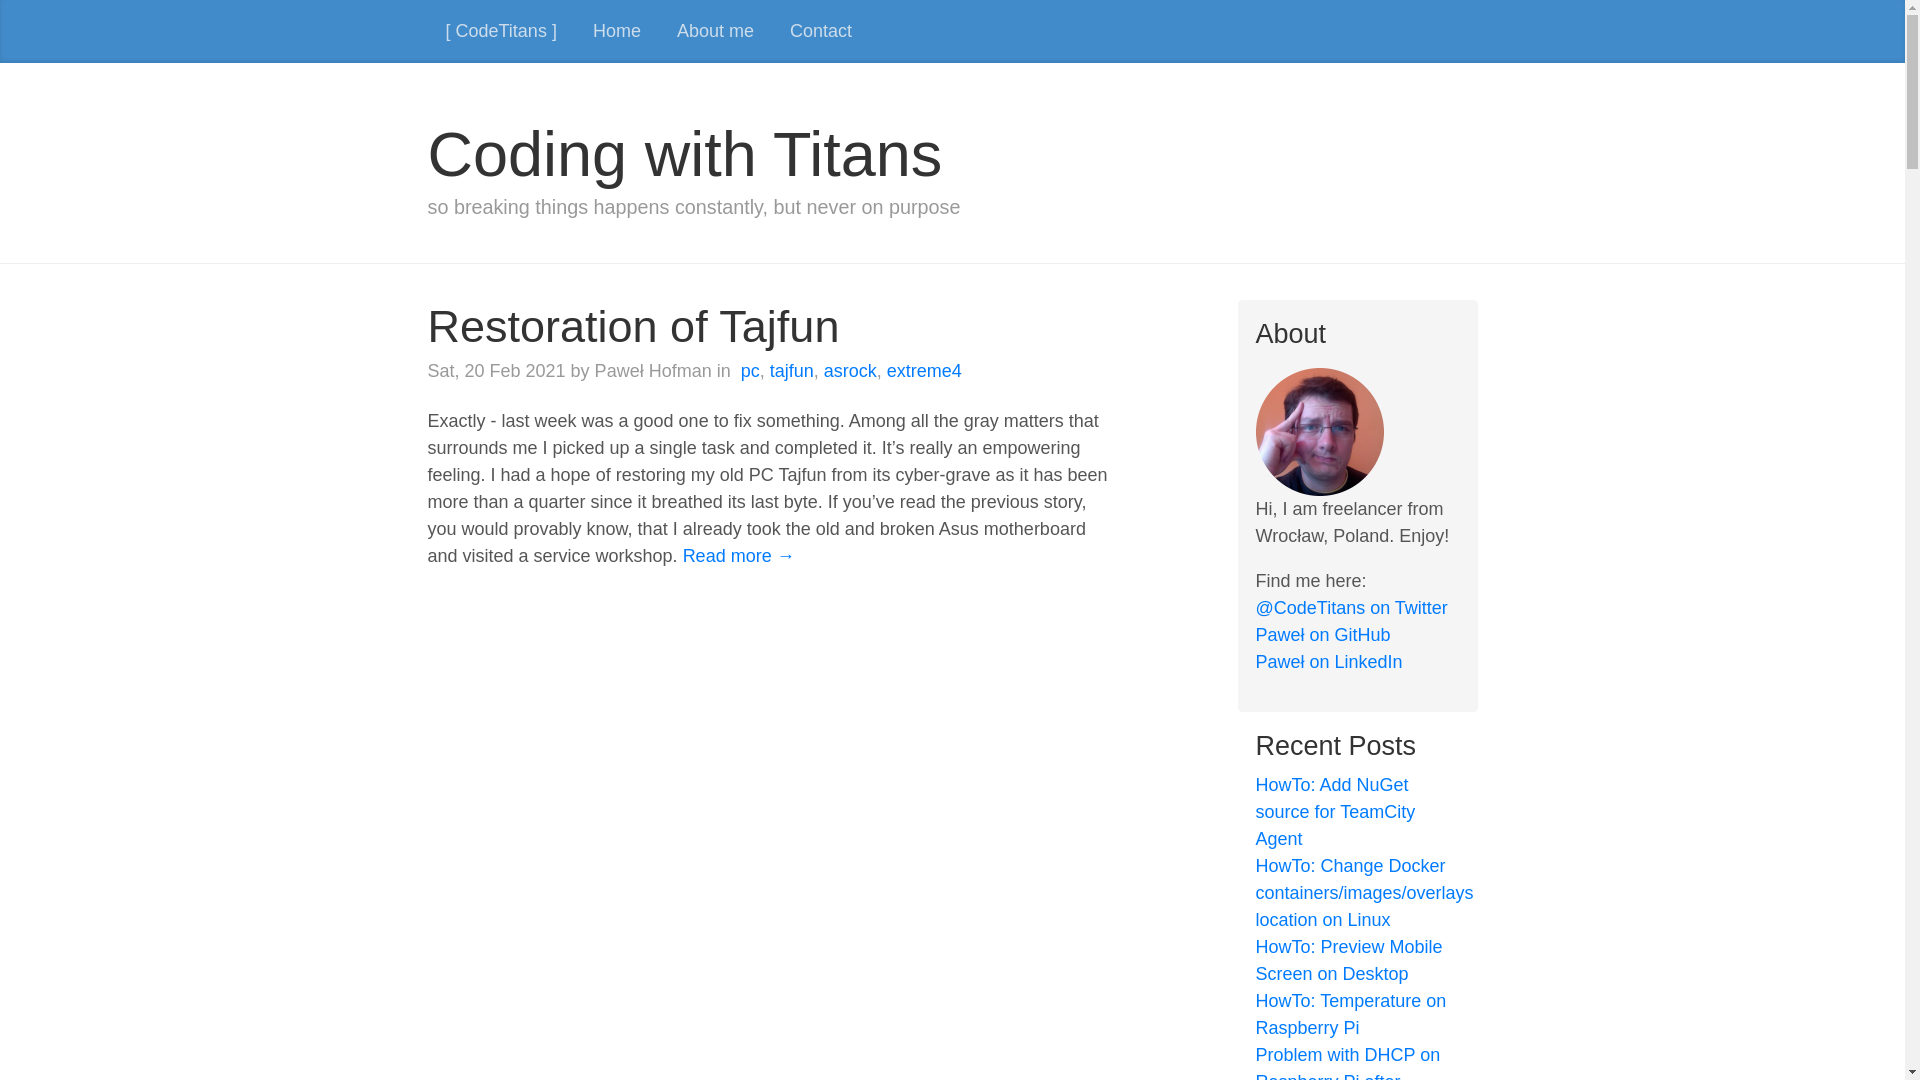 The width and height of the screenshot is (1920, 1080). I want to click on pc, so click(750, 370).